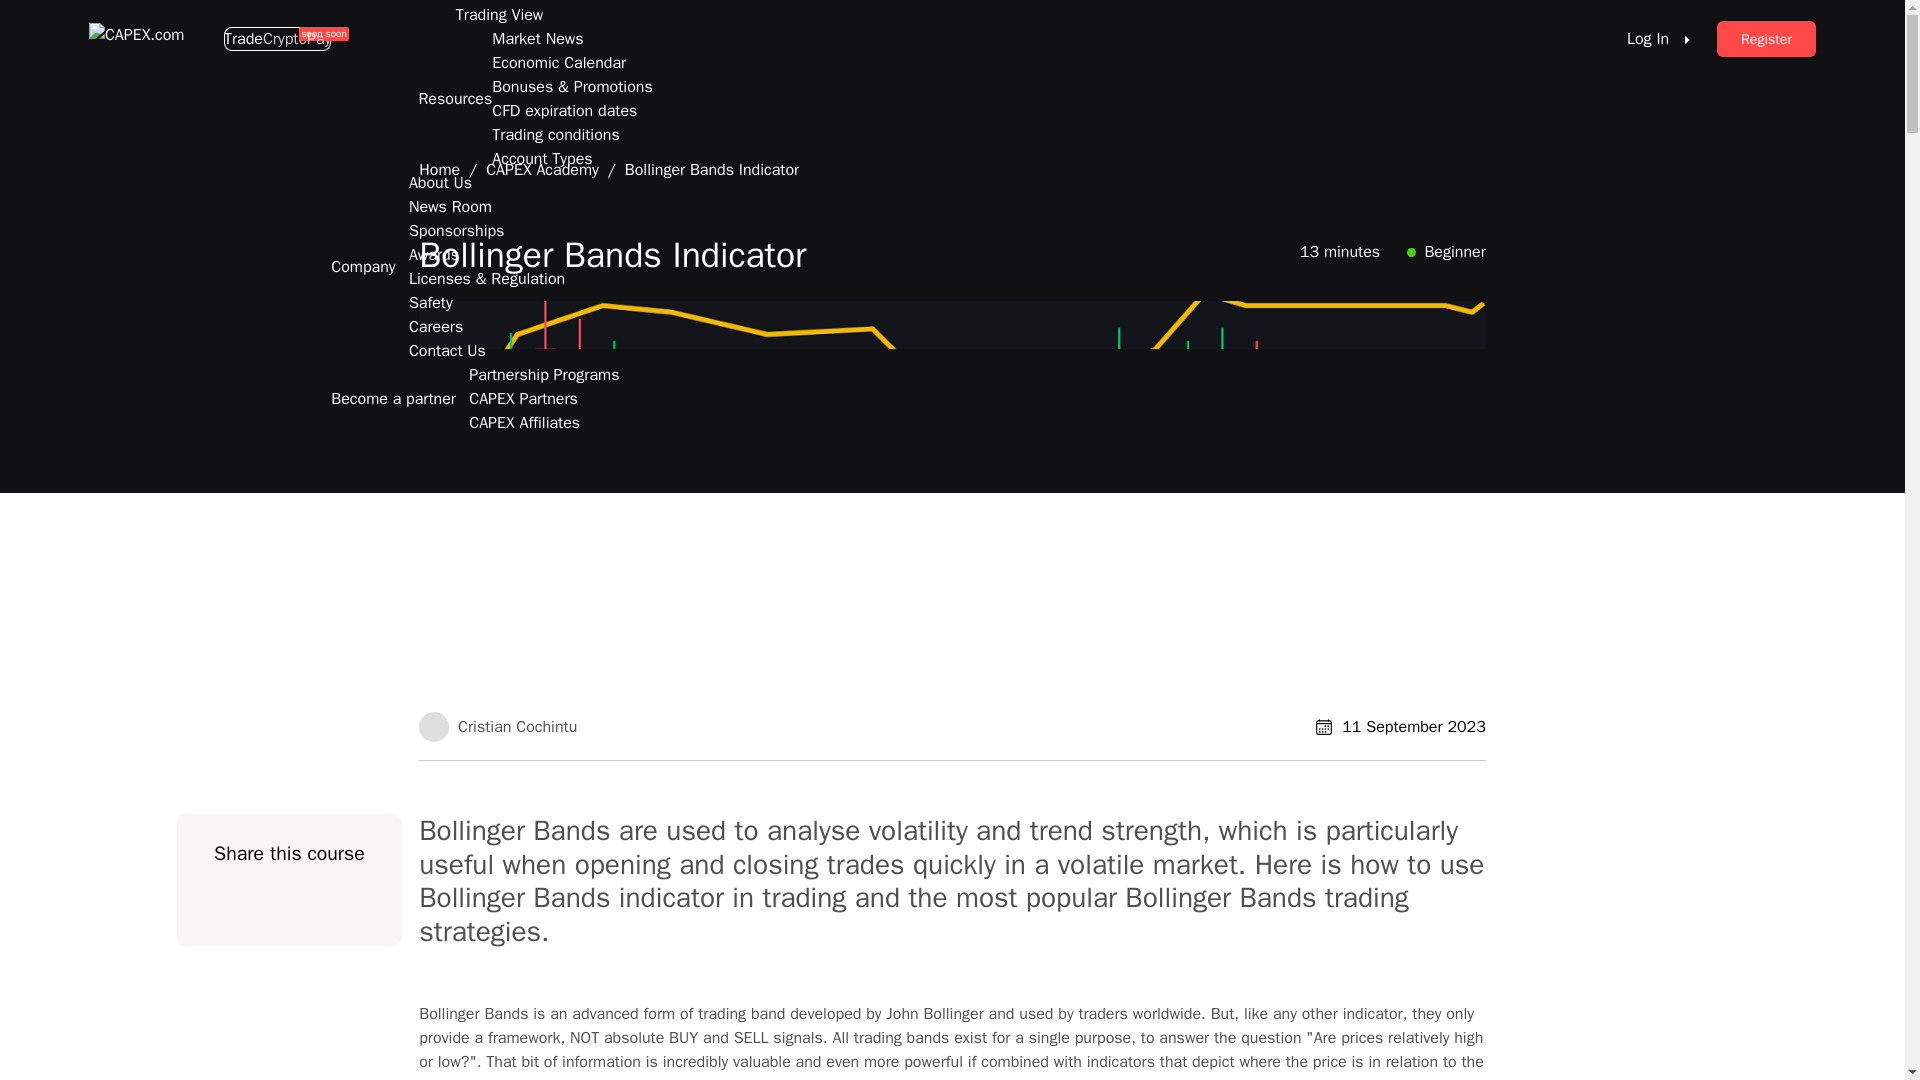 The height and width of the screenshot is (1080, 1920). I want to click on About Us, so click(440, 182).